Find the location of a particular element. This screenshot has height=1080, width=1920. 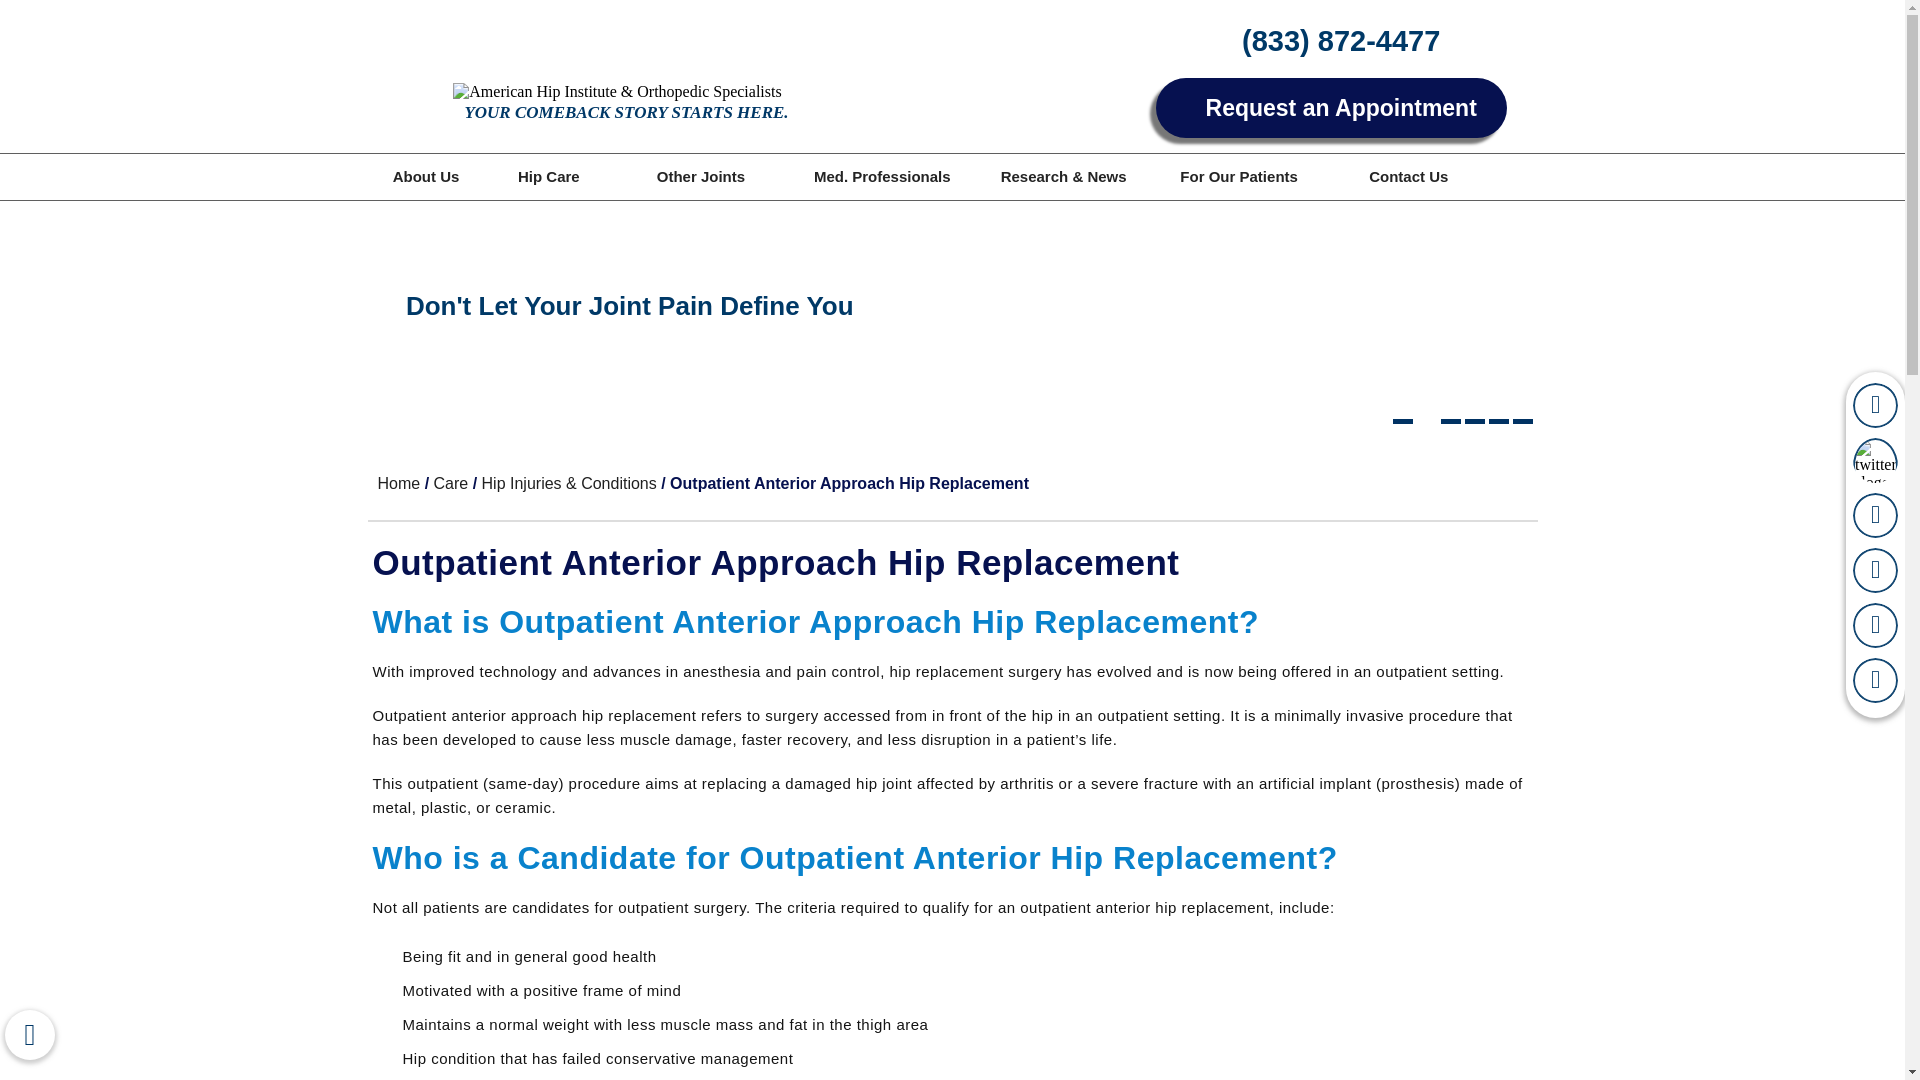

About Us is located at coordinates (426, 176).